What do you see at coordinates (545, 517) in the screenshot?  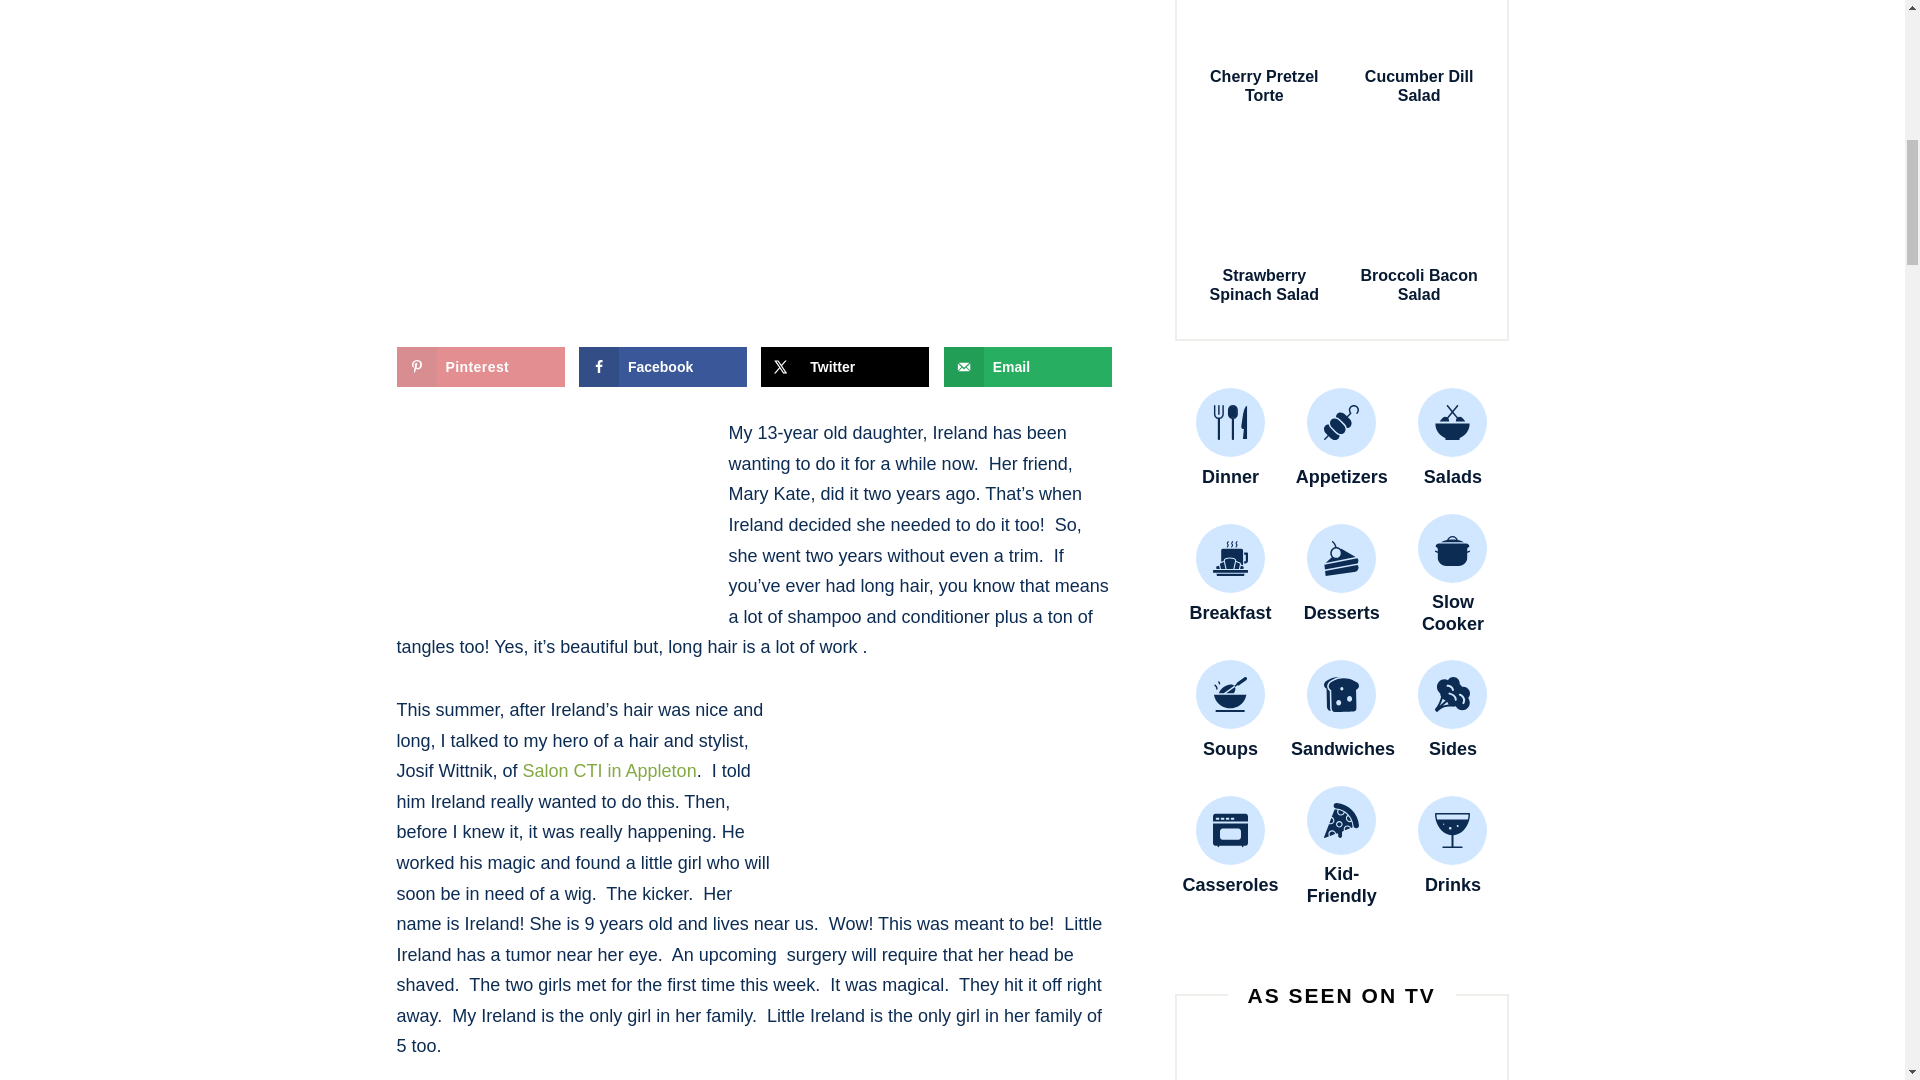 I see `A Haircut- Ill Never Forget` at bounding box center [545, 517].